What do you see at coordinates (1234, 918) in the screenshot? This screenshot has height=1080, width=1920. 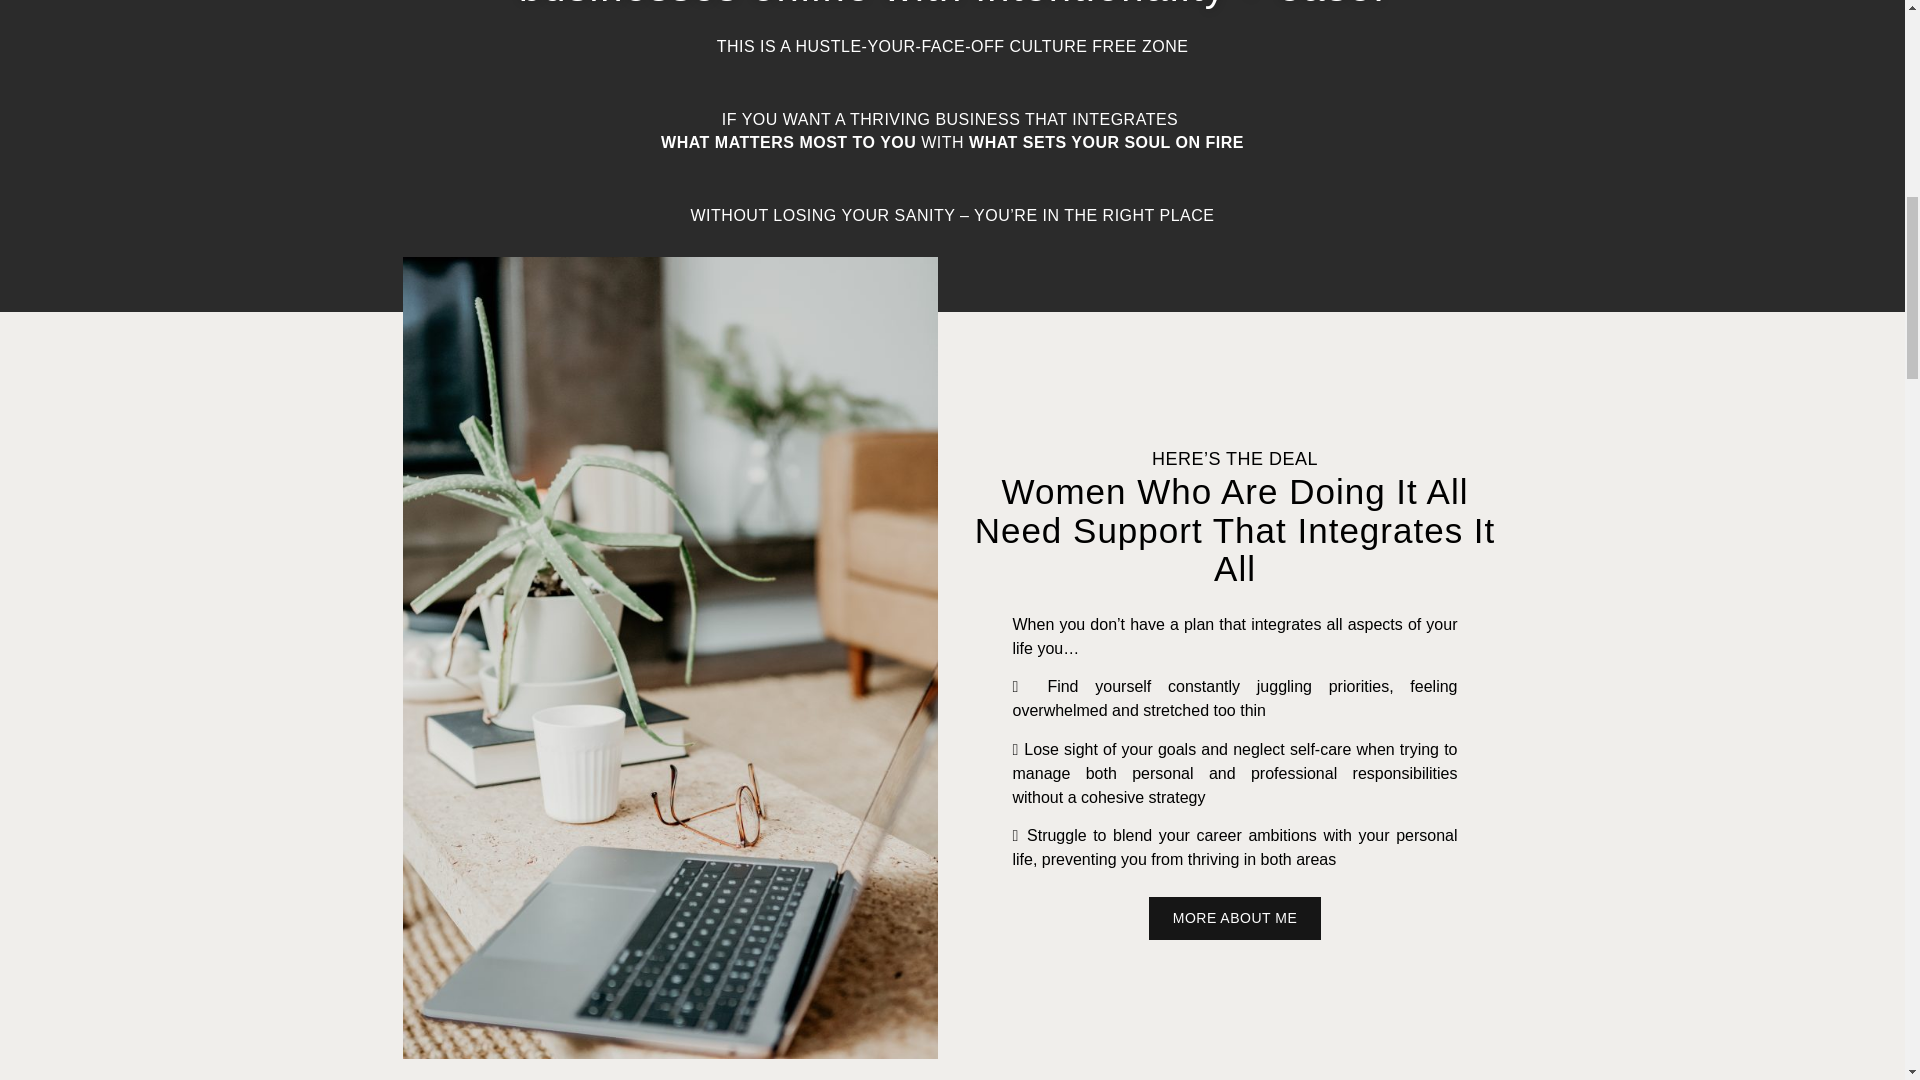 I see `MORE ABOUT ME` at bounding box center [1234, 918].